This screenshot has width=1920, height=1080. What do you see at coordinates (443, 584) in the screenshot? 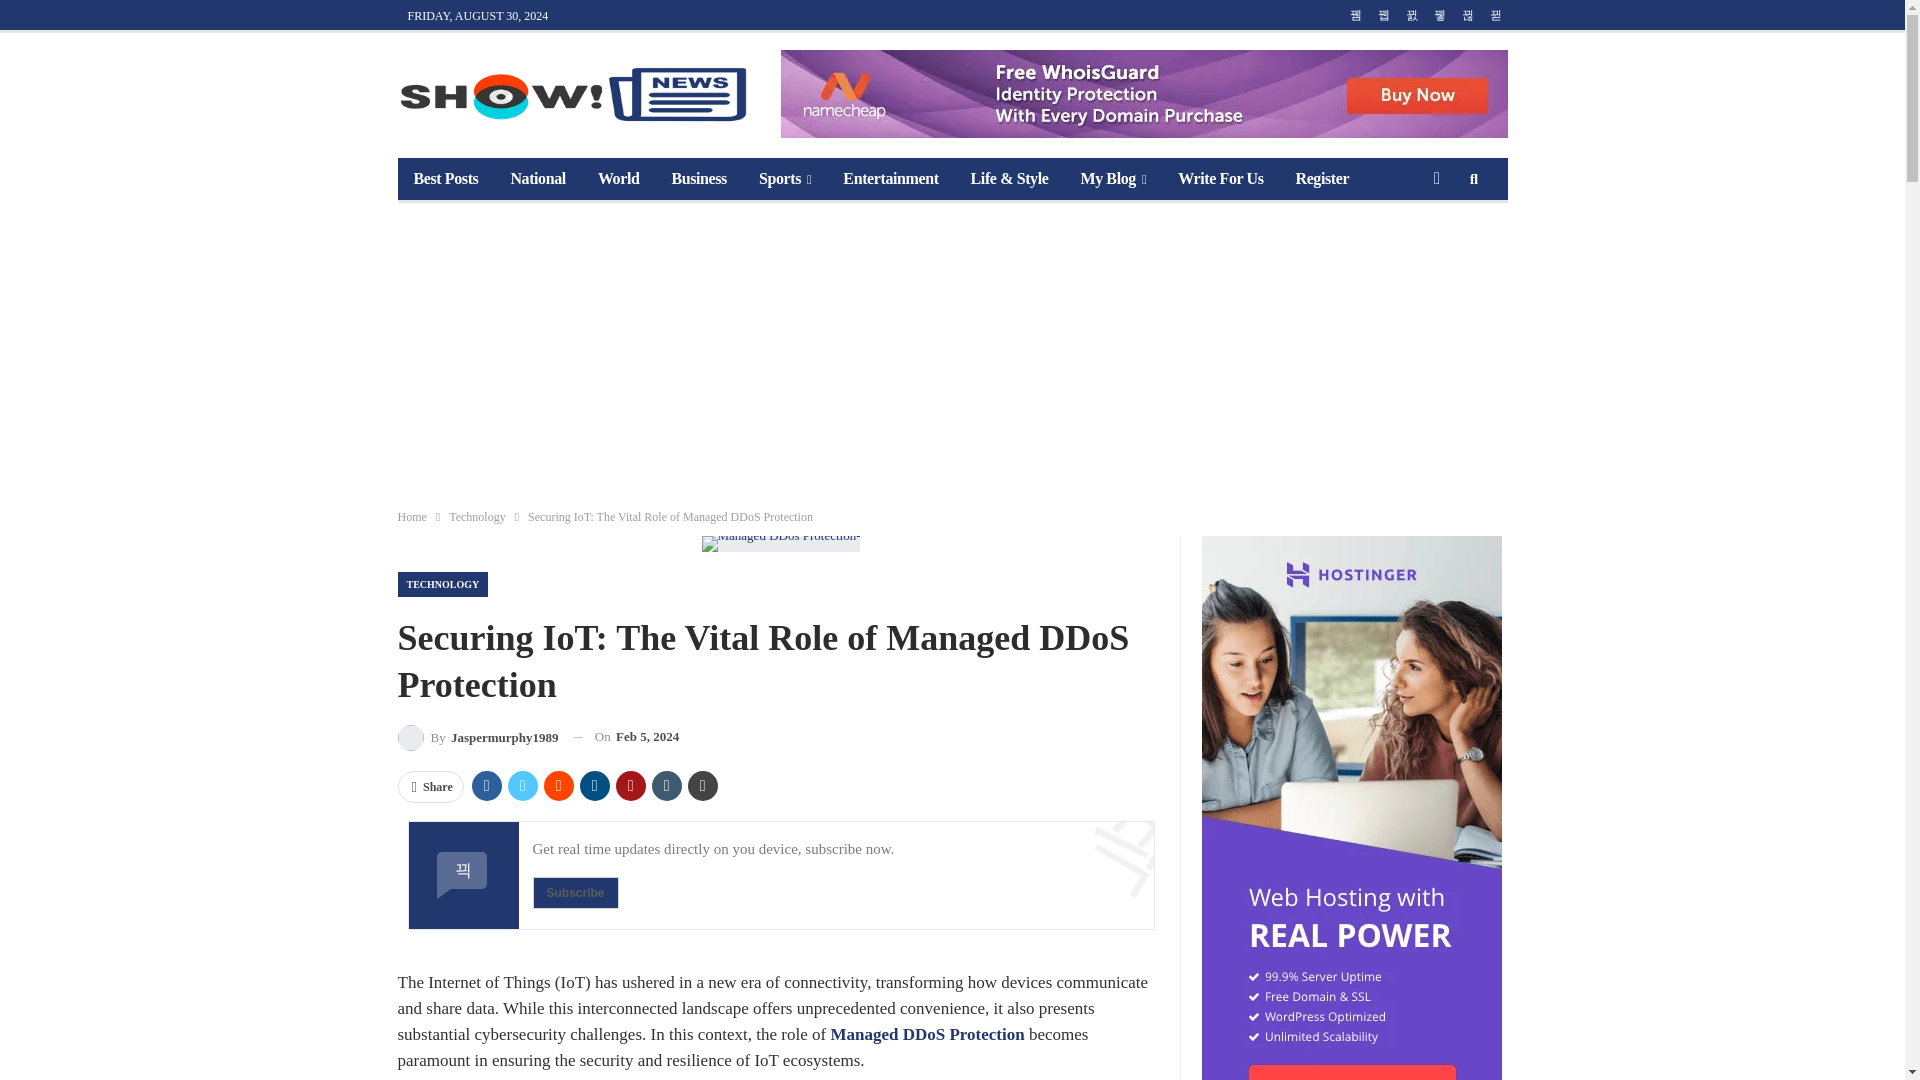
I see `TECHNOLOGY` at bounding box center [443, 584].